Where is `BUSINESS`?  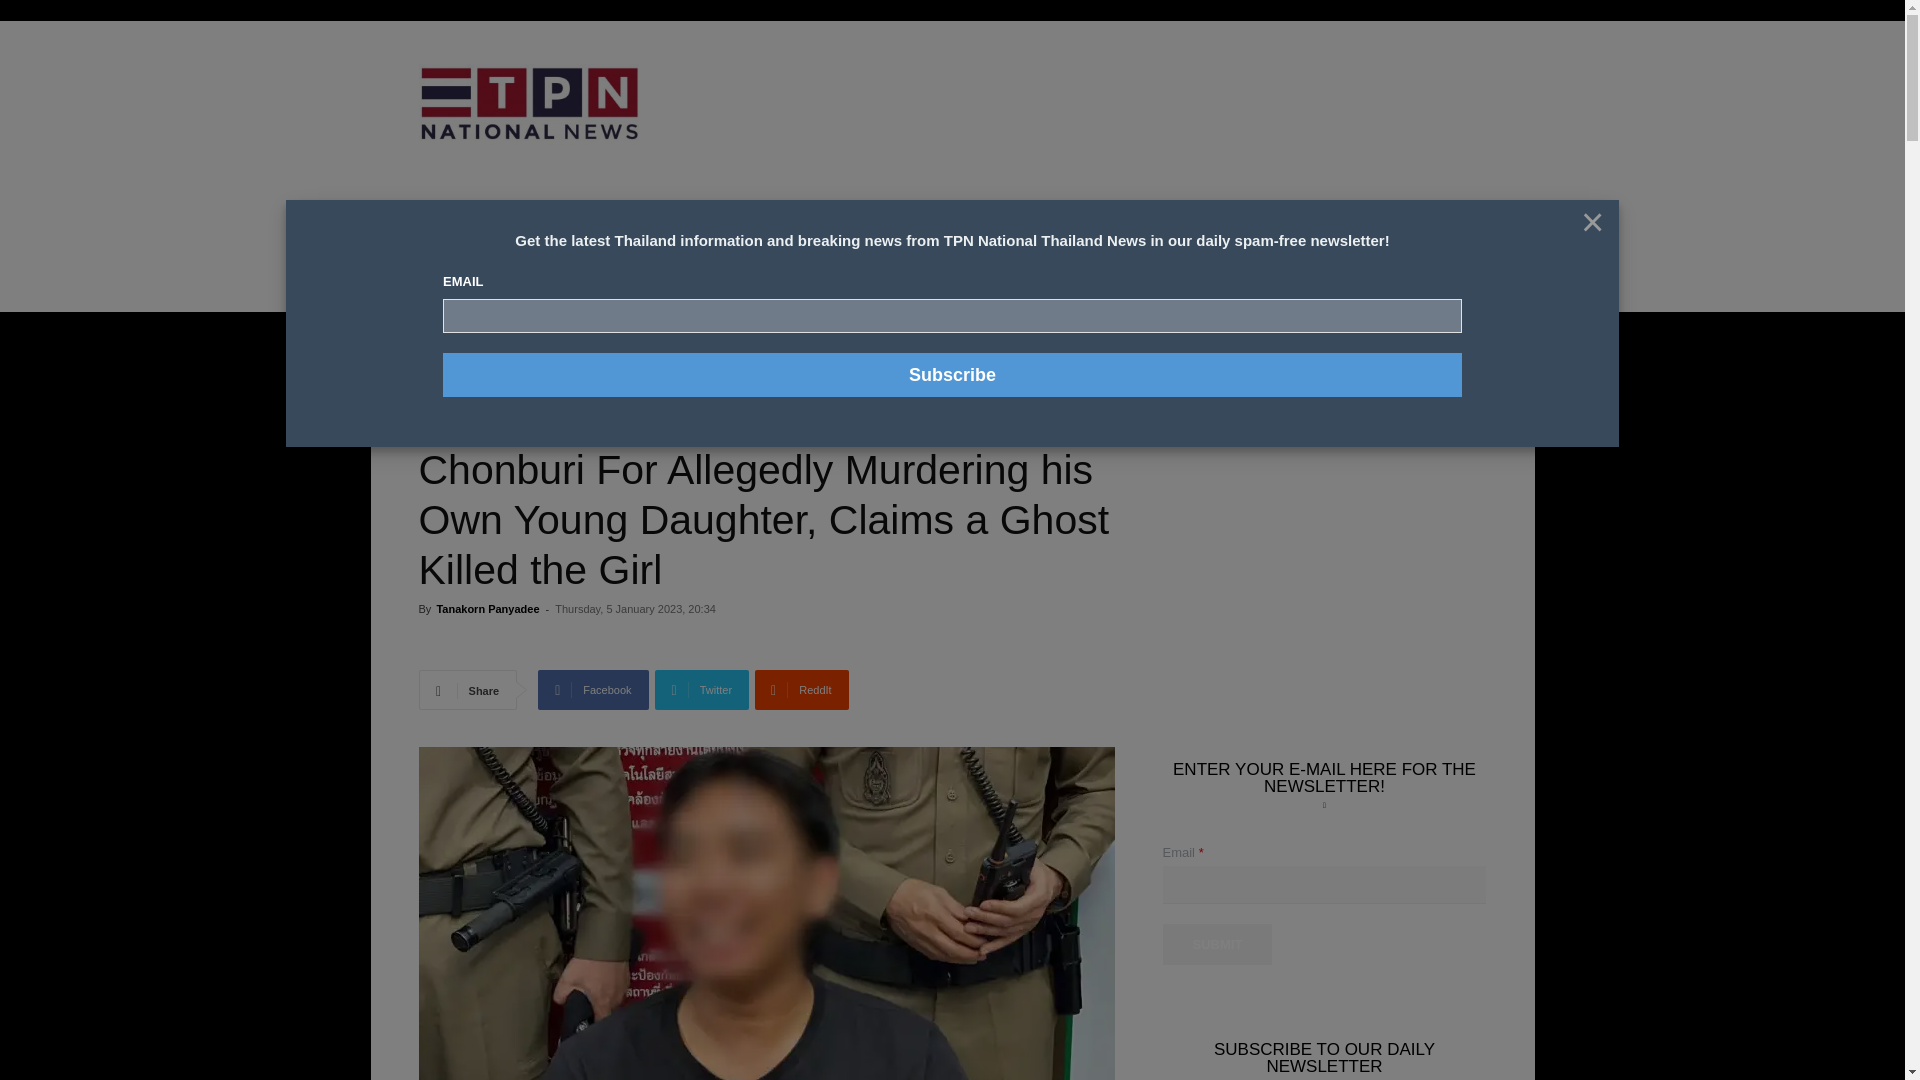
BUSINESS is located at coordinates (698, 240).